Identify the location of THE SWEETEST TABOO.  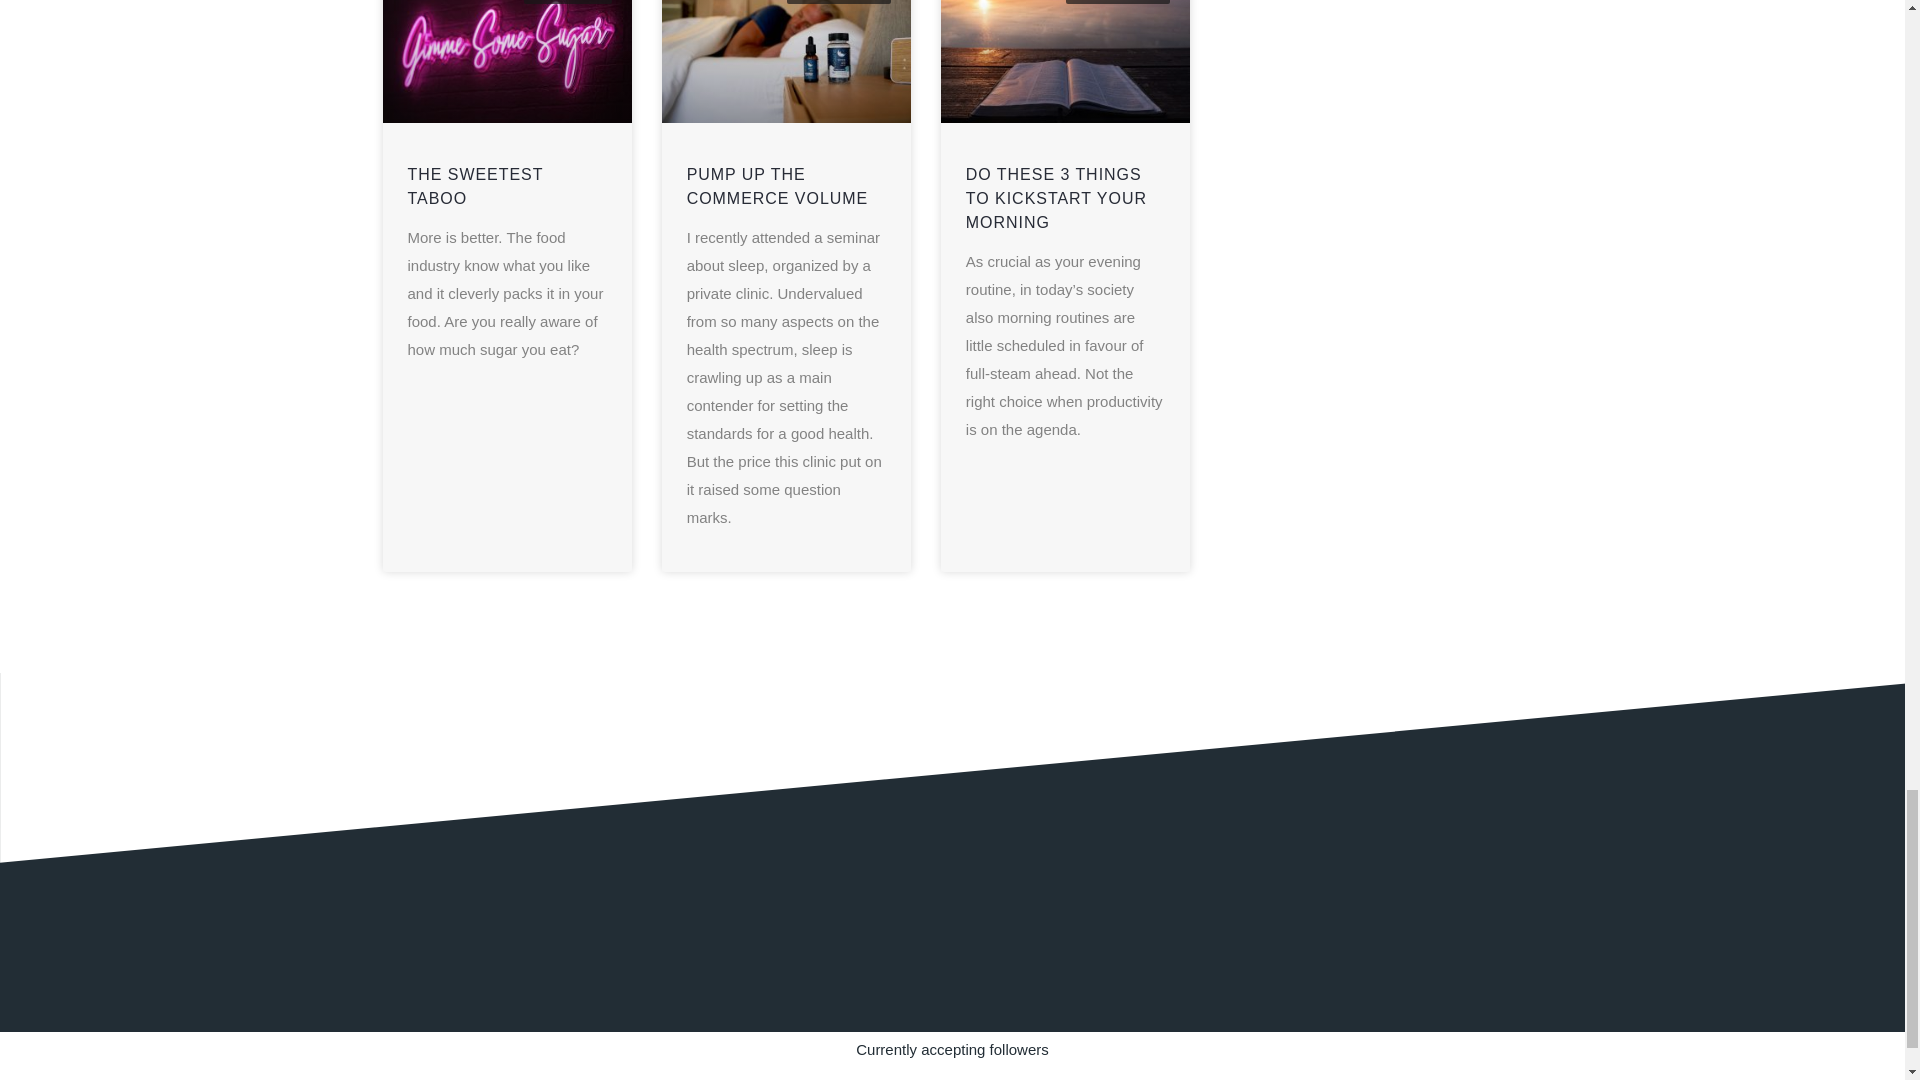
(475, 186).